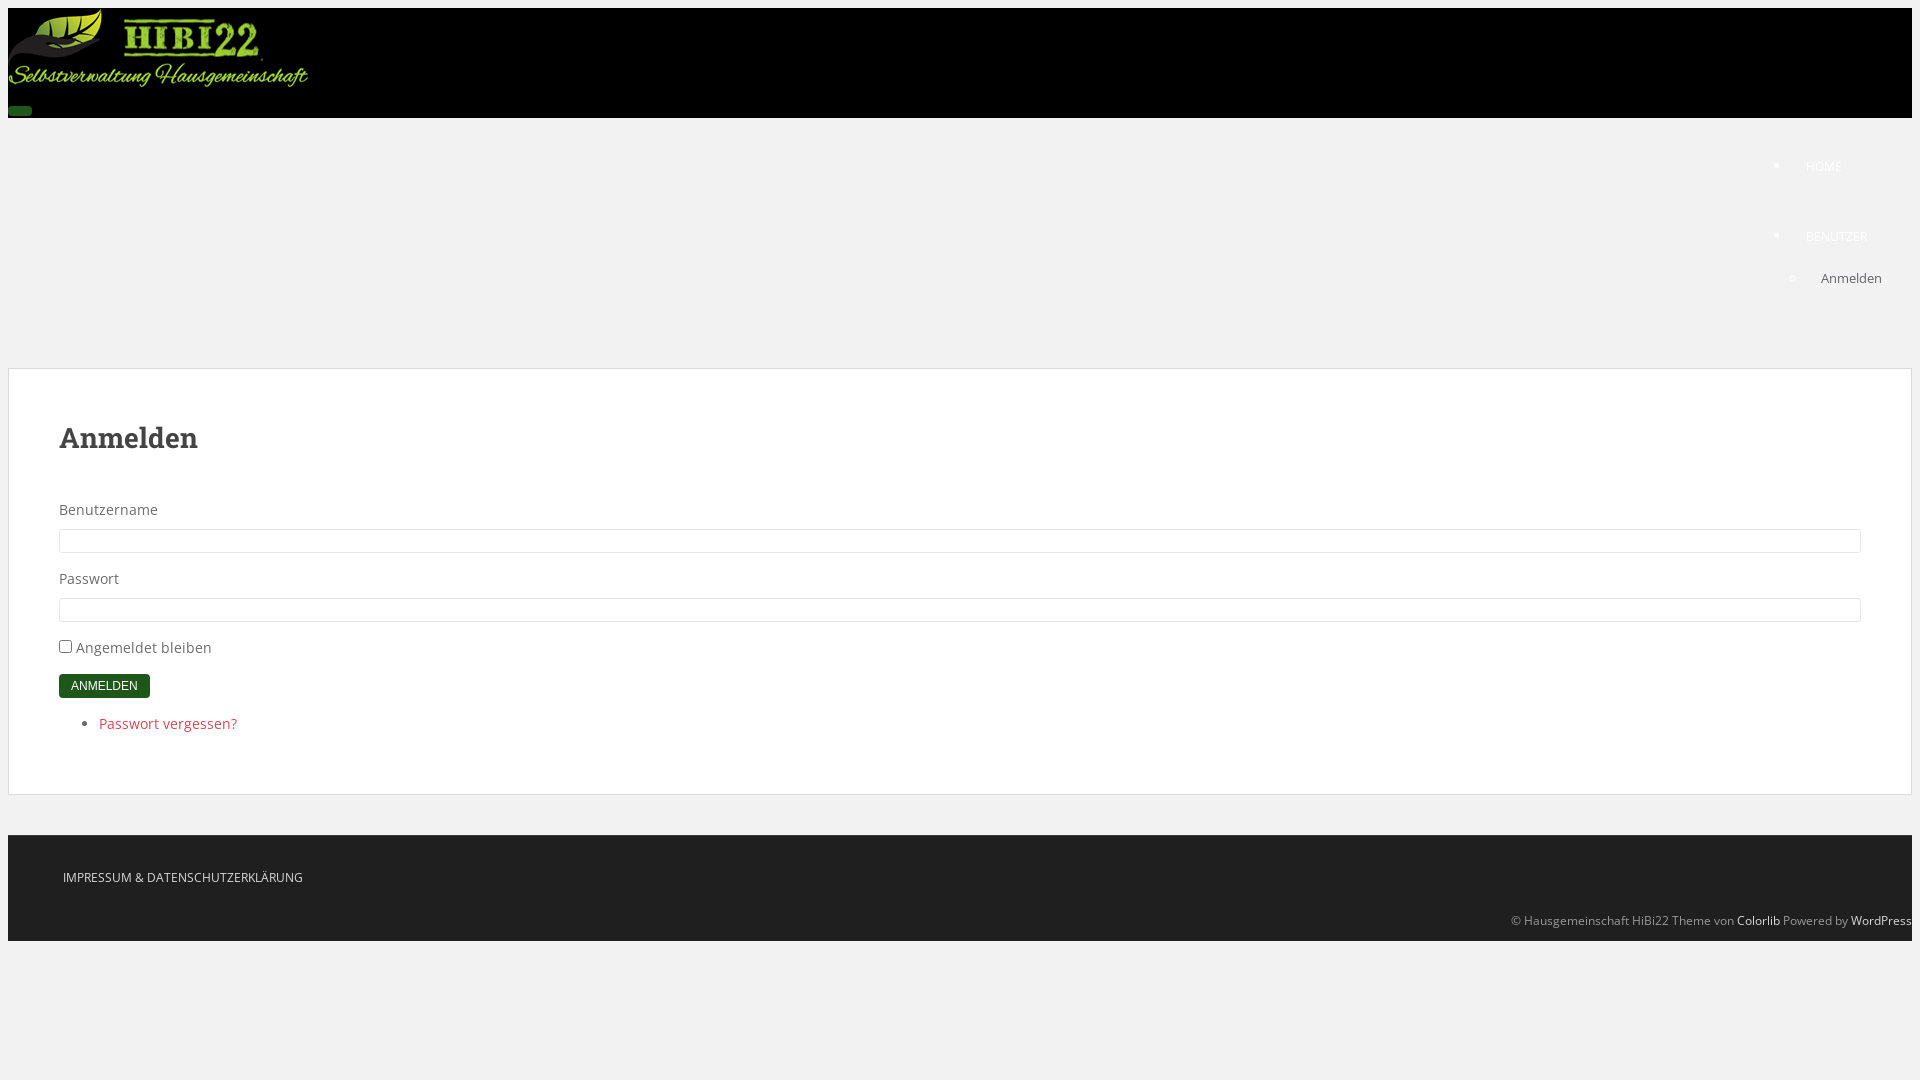 This screenshot has width=1920, height=1080. What do you see at coordinates (1758, 920) in the screenshot?
I see `Colorlib` at bounding box center [1758, 920].